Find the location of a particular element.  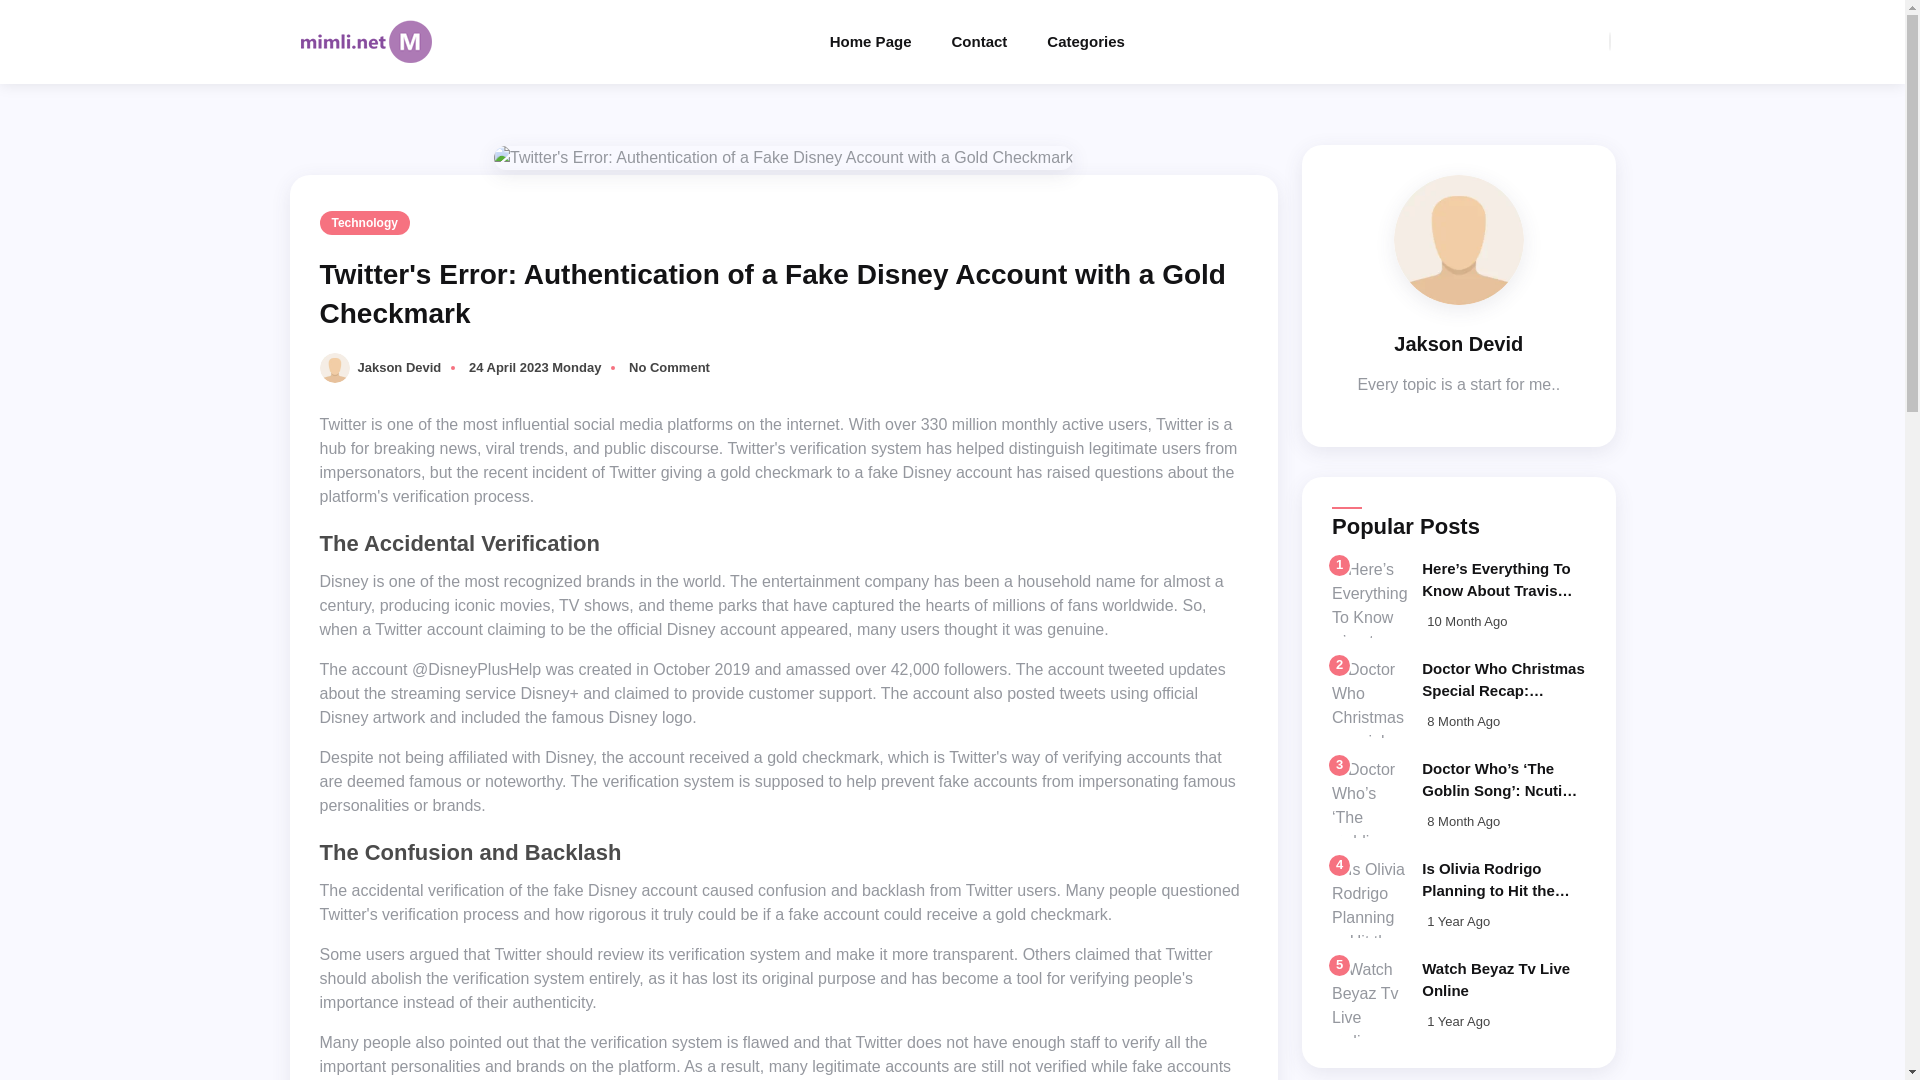

Mimli.net is located at coordinates (890, 42).